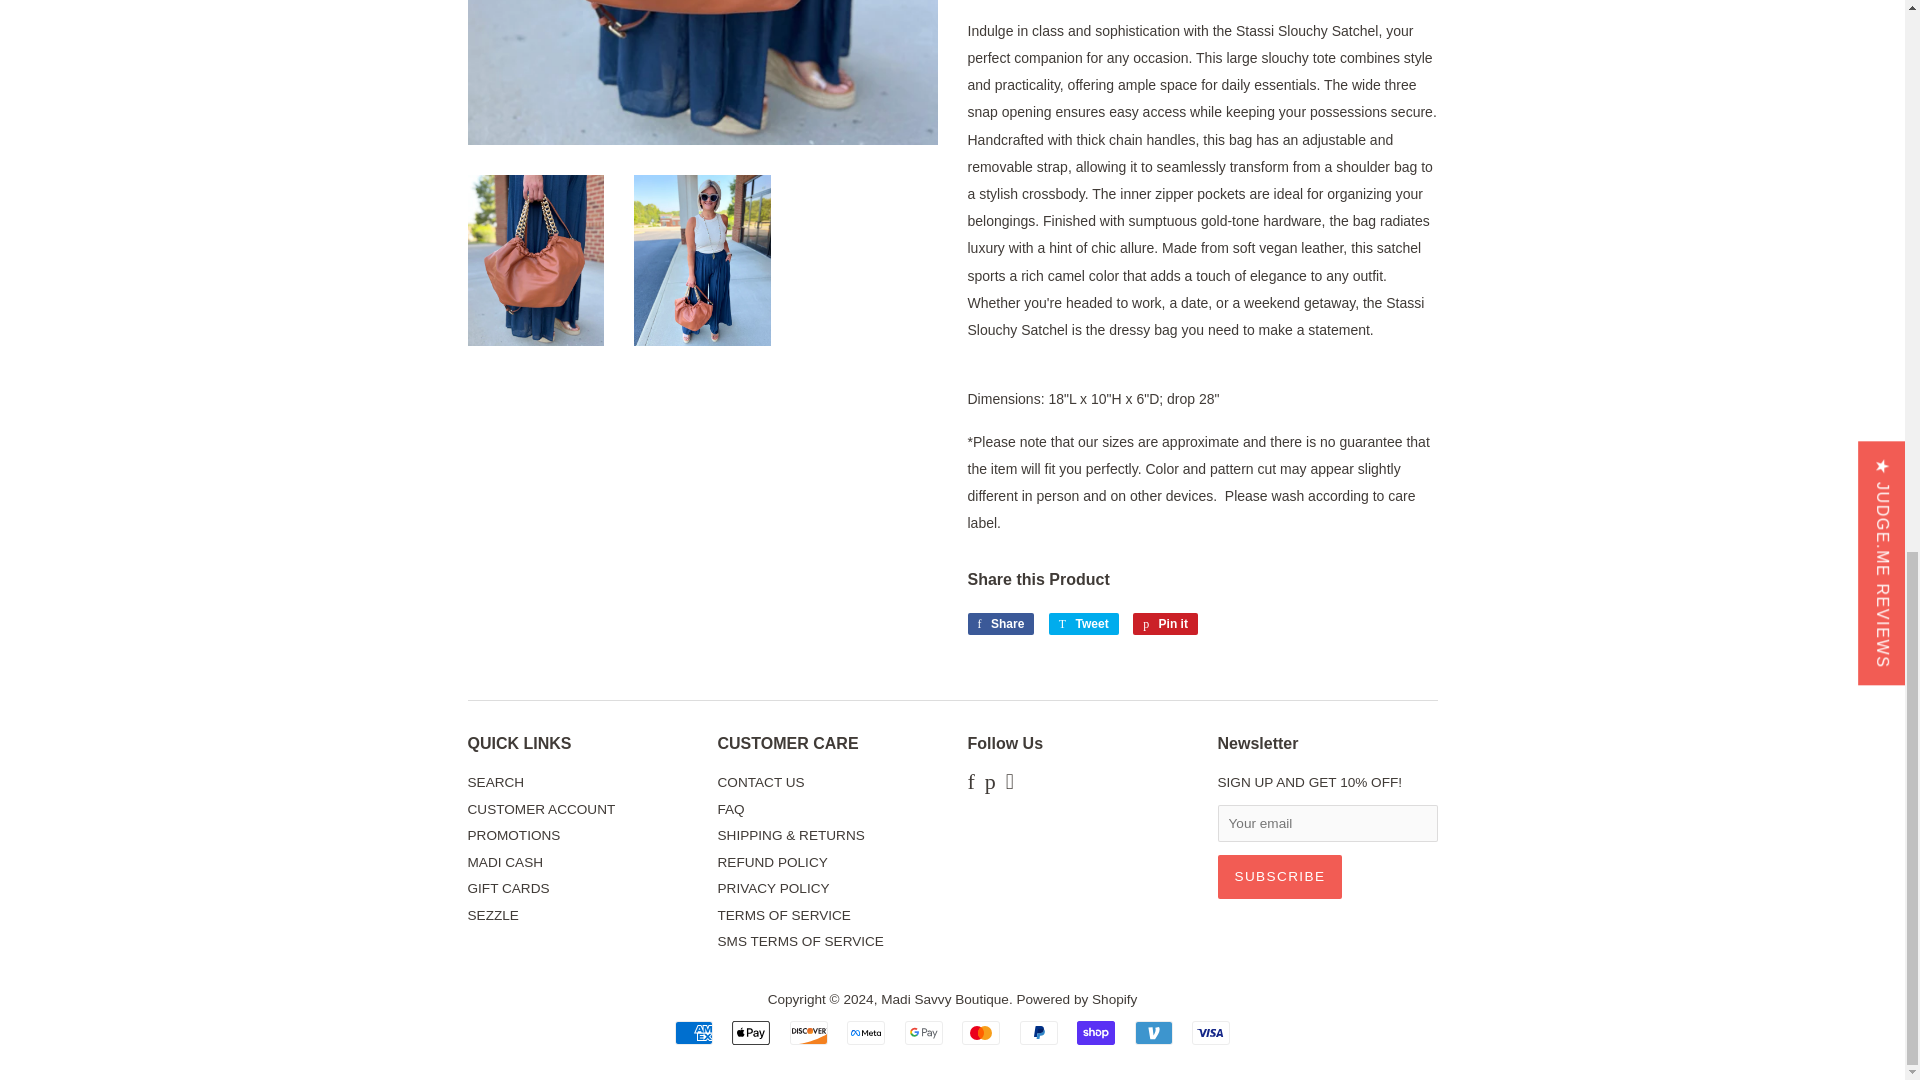 The height and width of the screenshot is (1080, 1920). Describe the element at coordinates (1096, 1032) in the screenshot. I see `Shop Pay` at that location.